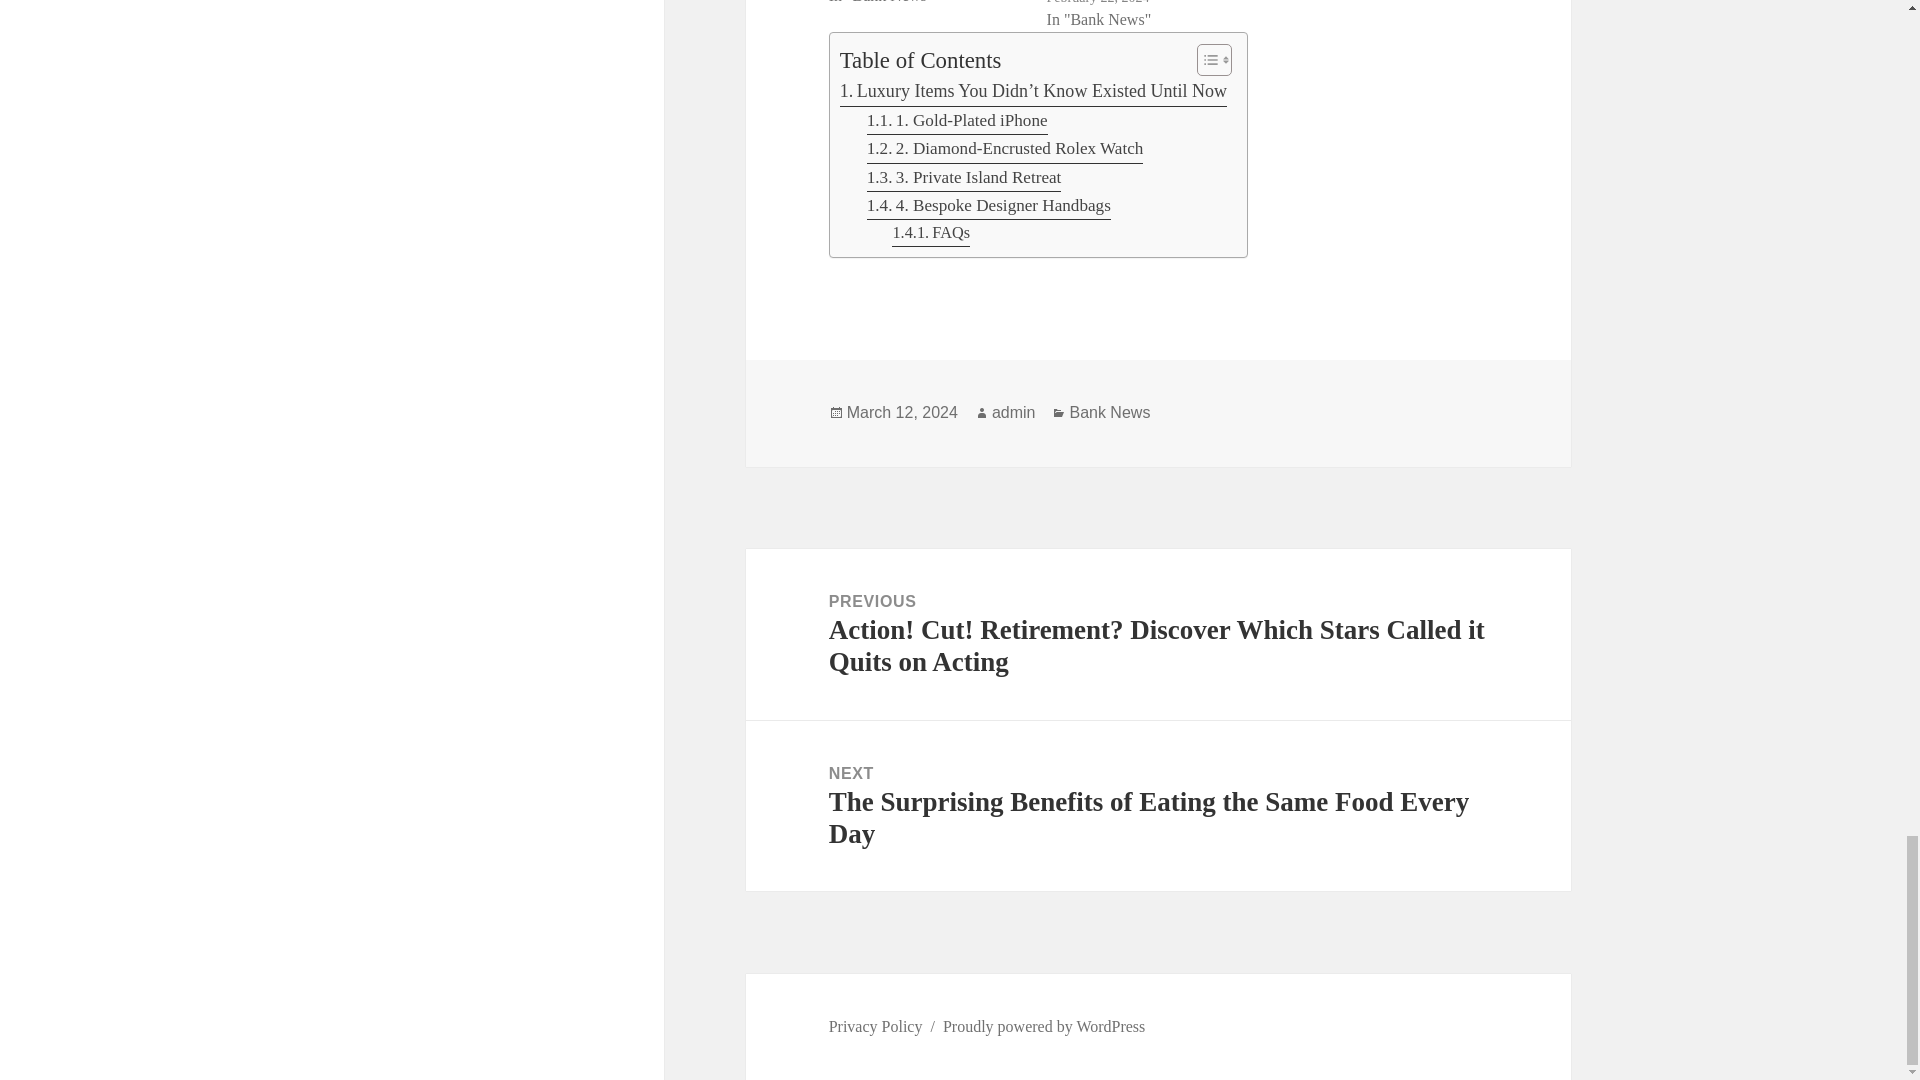 The width and height of the screenshot is (1920, 1080). I want to click on 4. Bespoke Designer Handbags, so click(989, 206).